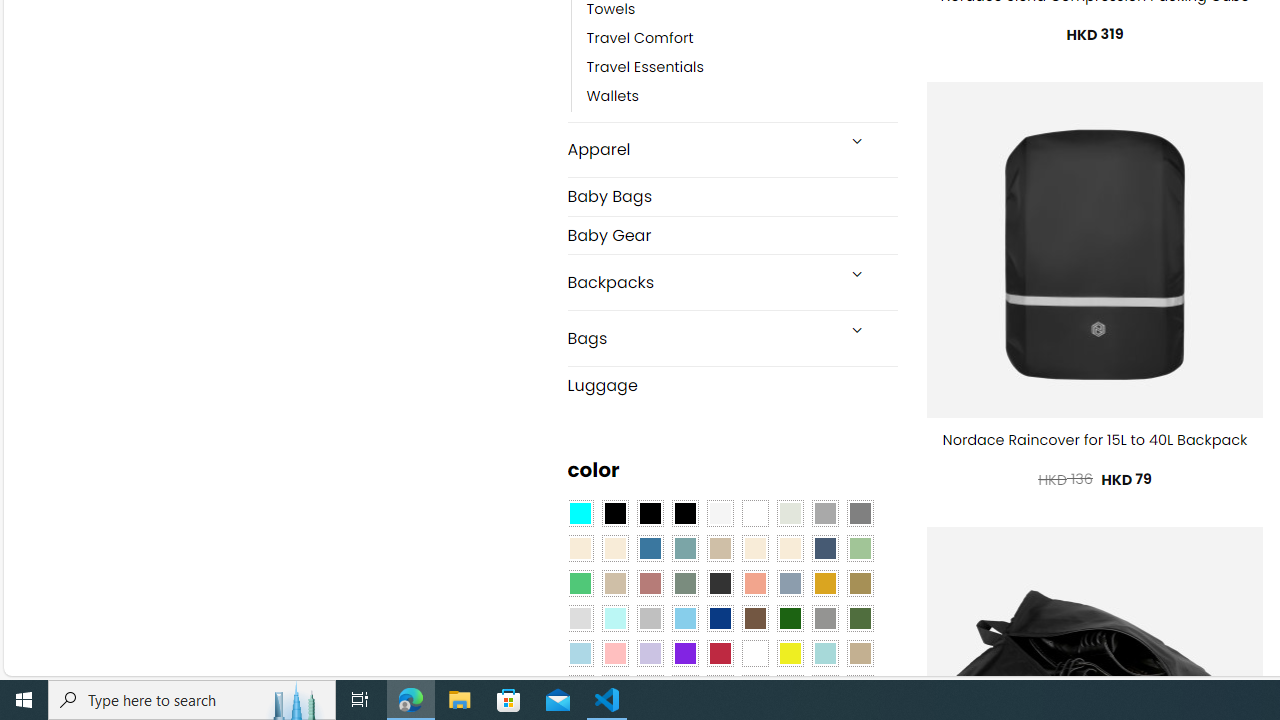 This screenshot has width=1280, height=720. I want to click on Sky Blue, so click(684, 619).